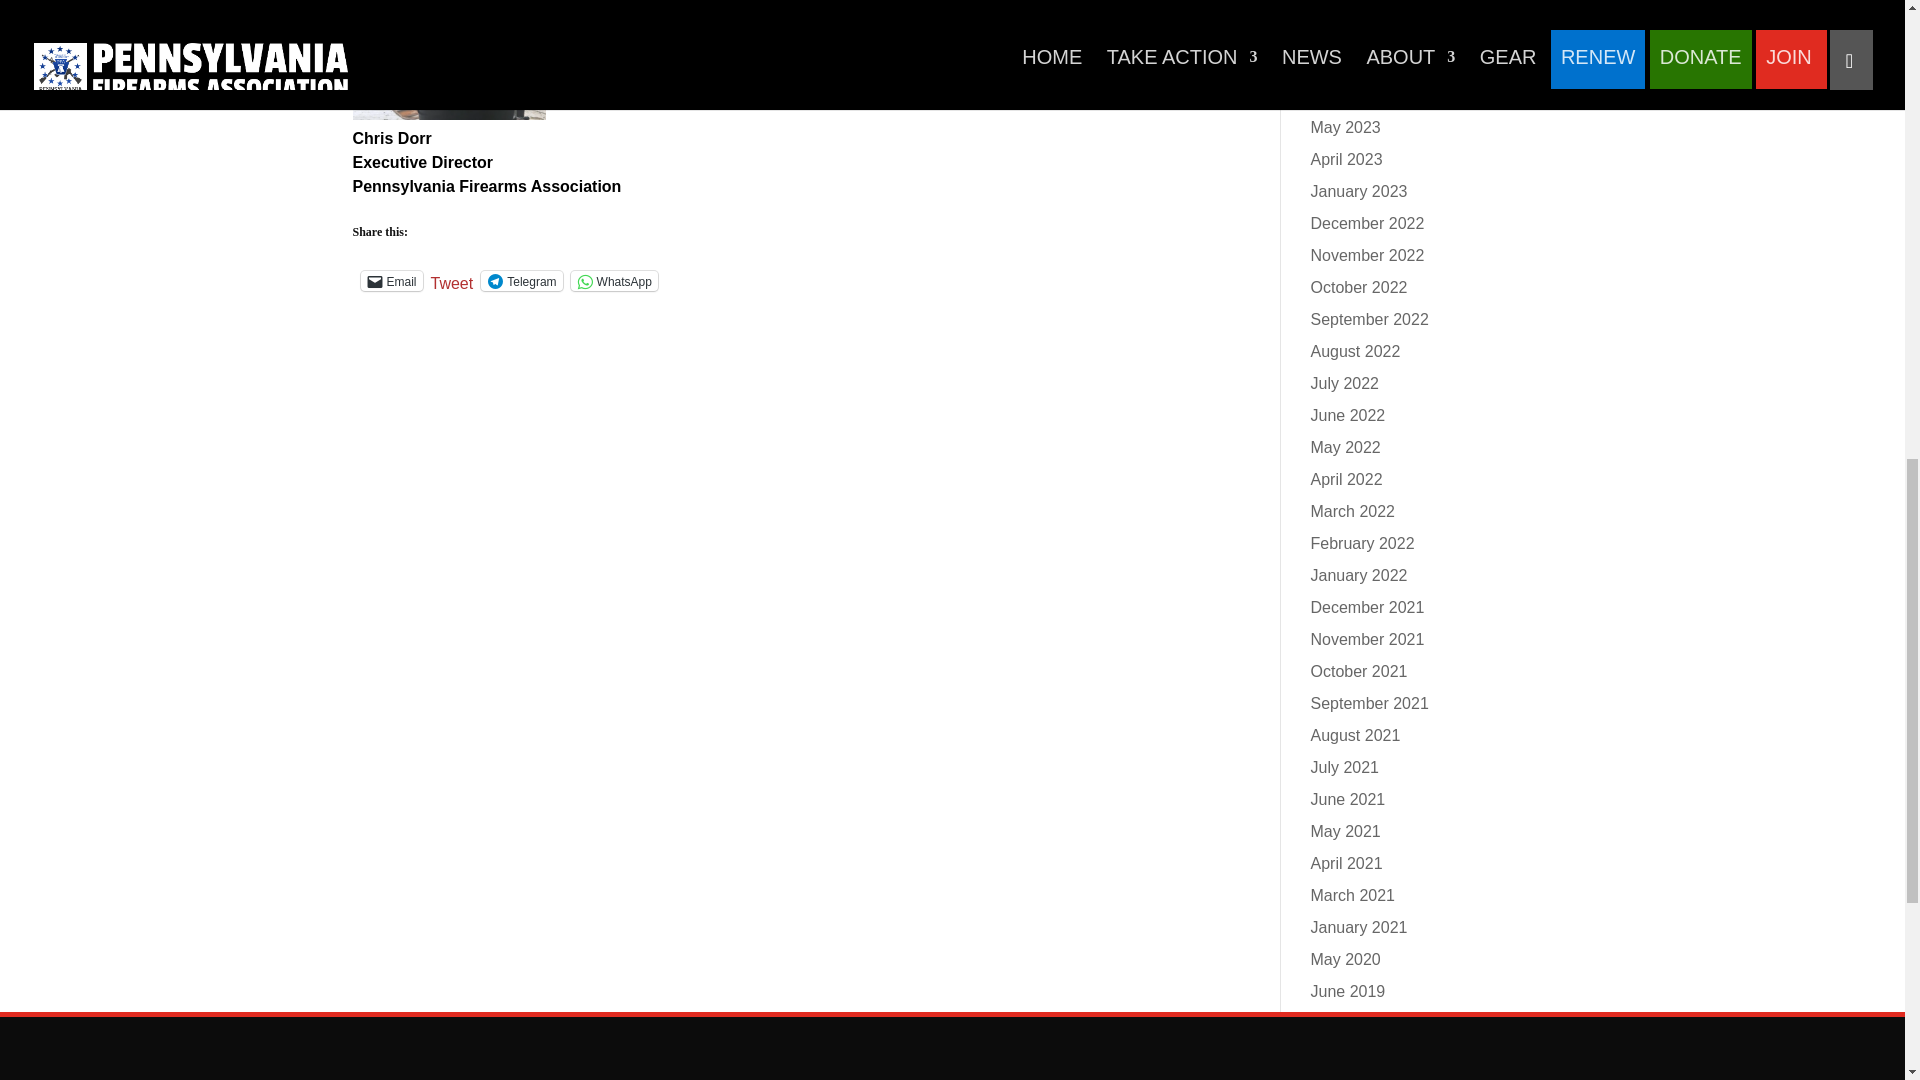 This screenshot has width=1920, height=1080. Describe the element at coordinates (614, 280) in the screenshot. I see `Click to share on WhatsApp` at that location.